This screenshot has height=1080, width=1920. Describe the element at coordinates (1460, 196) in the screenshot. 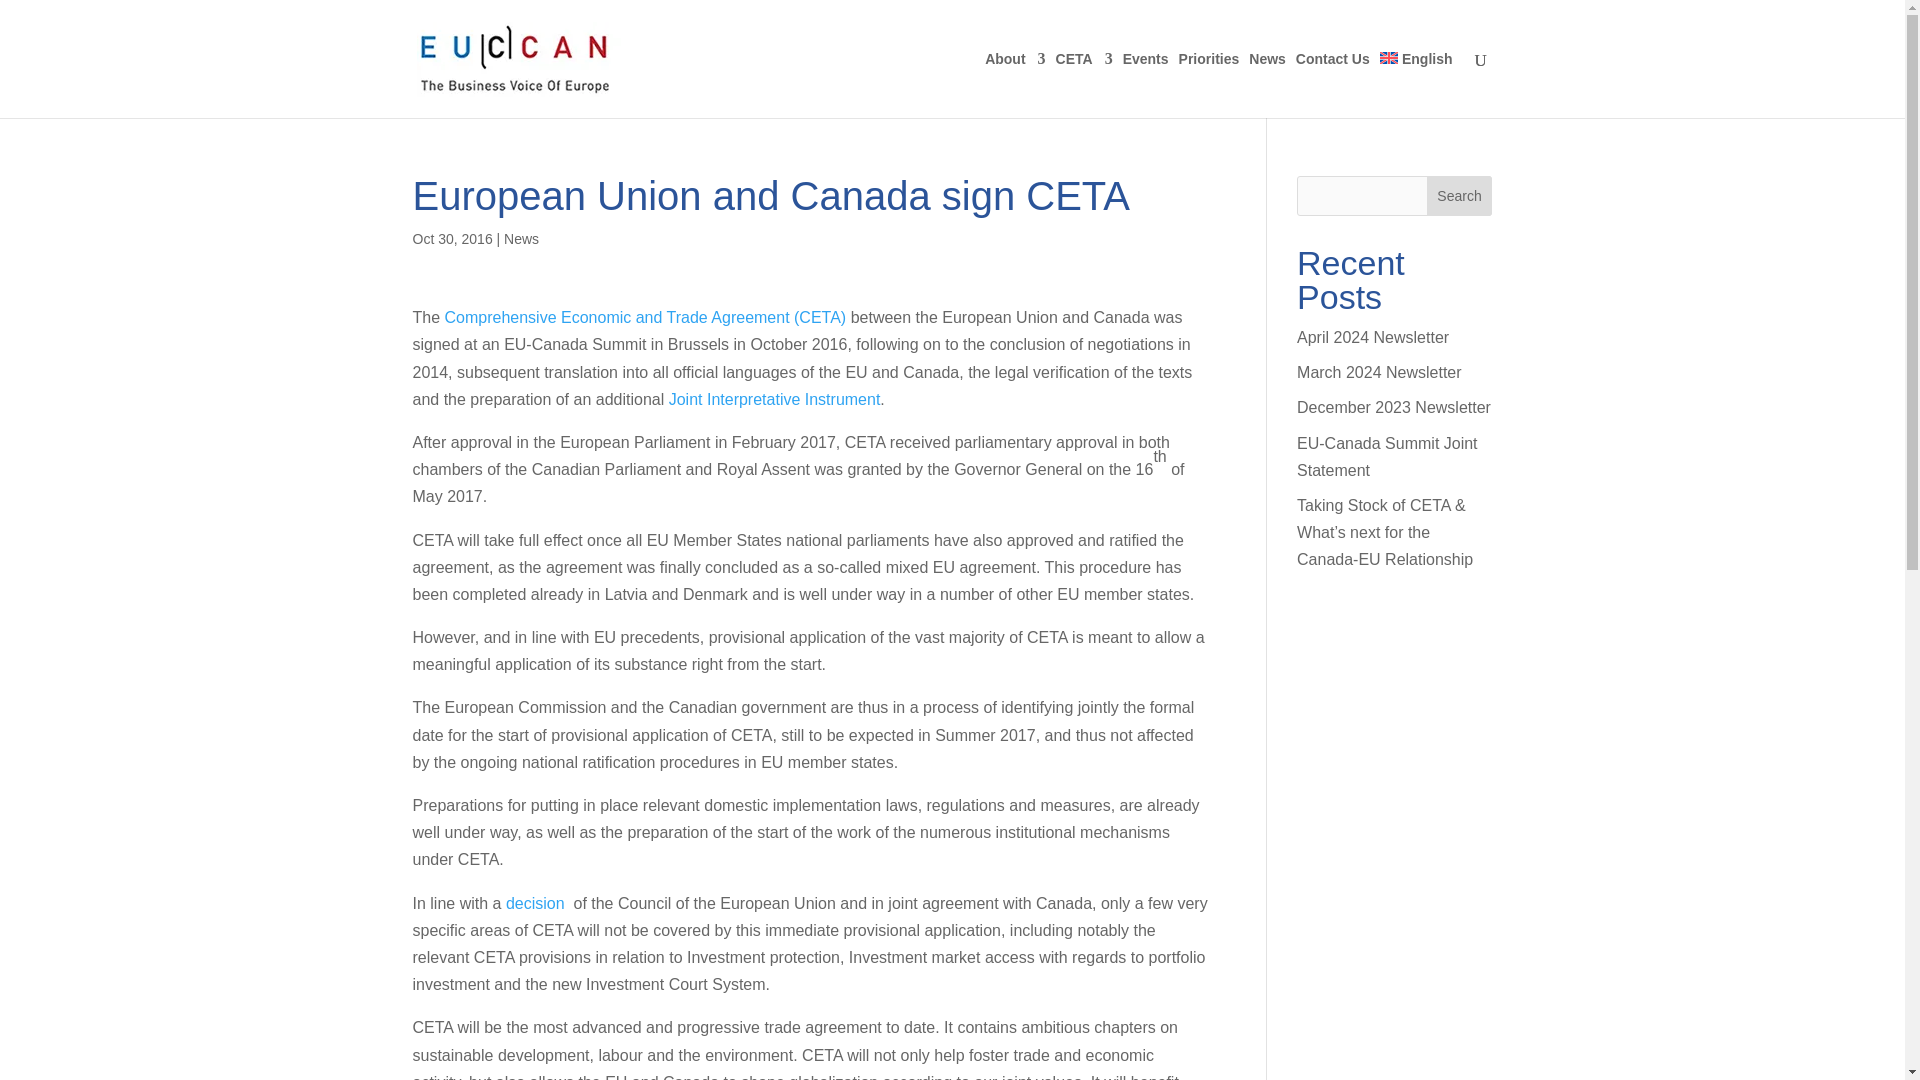

I see `Search` at that location.